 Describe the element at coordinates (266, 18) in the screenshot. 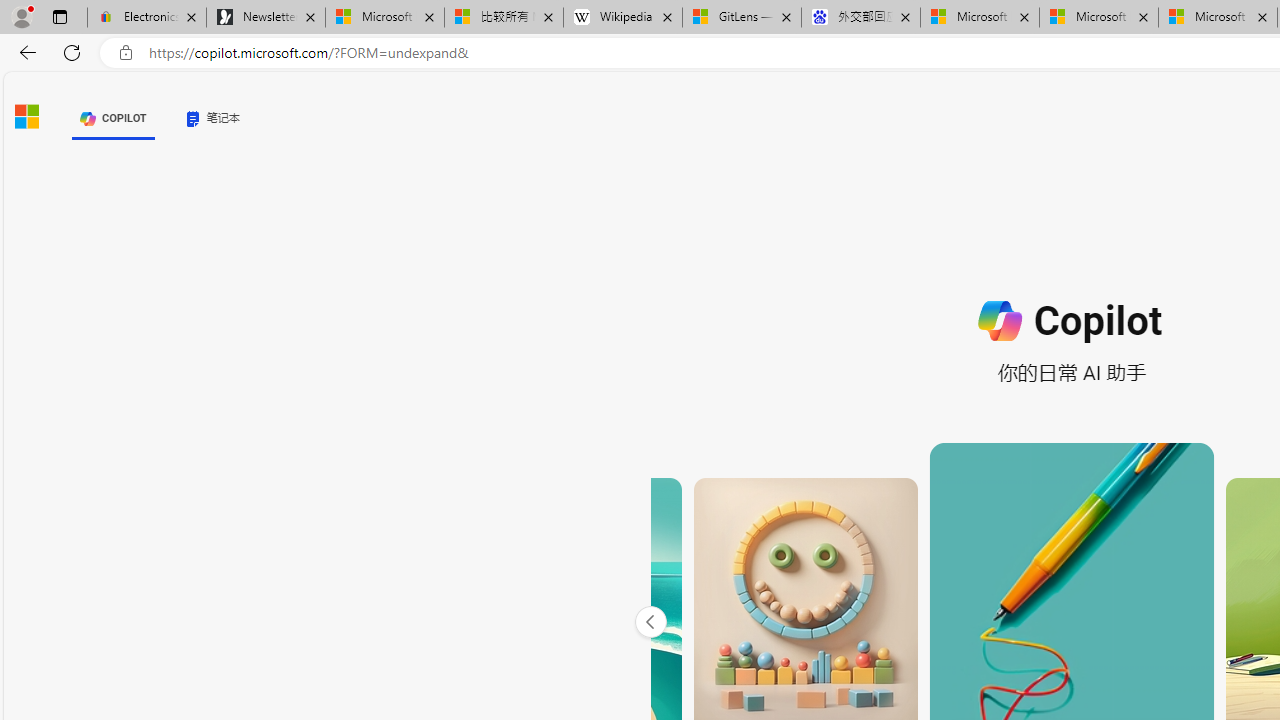

I see `Newsletter Sign Up` at that location.